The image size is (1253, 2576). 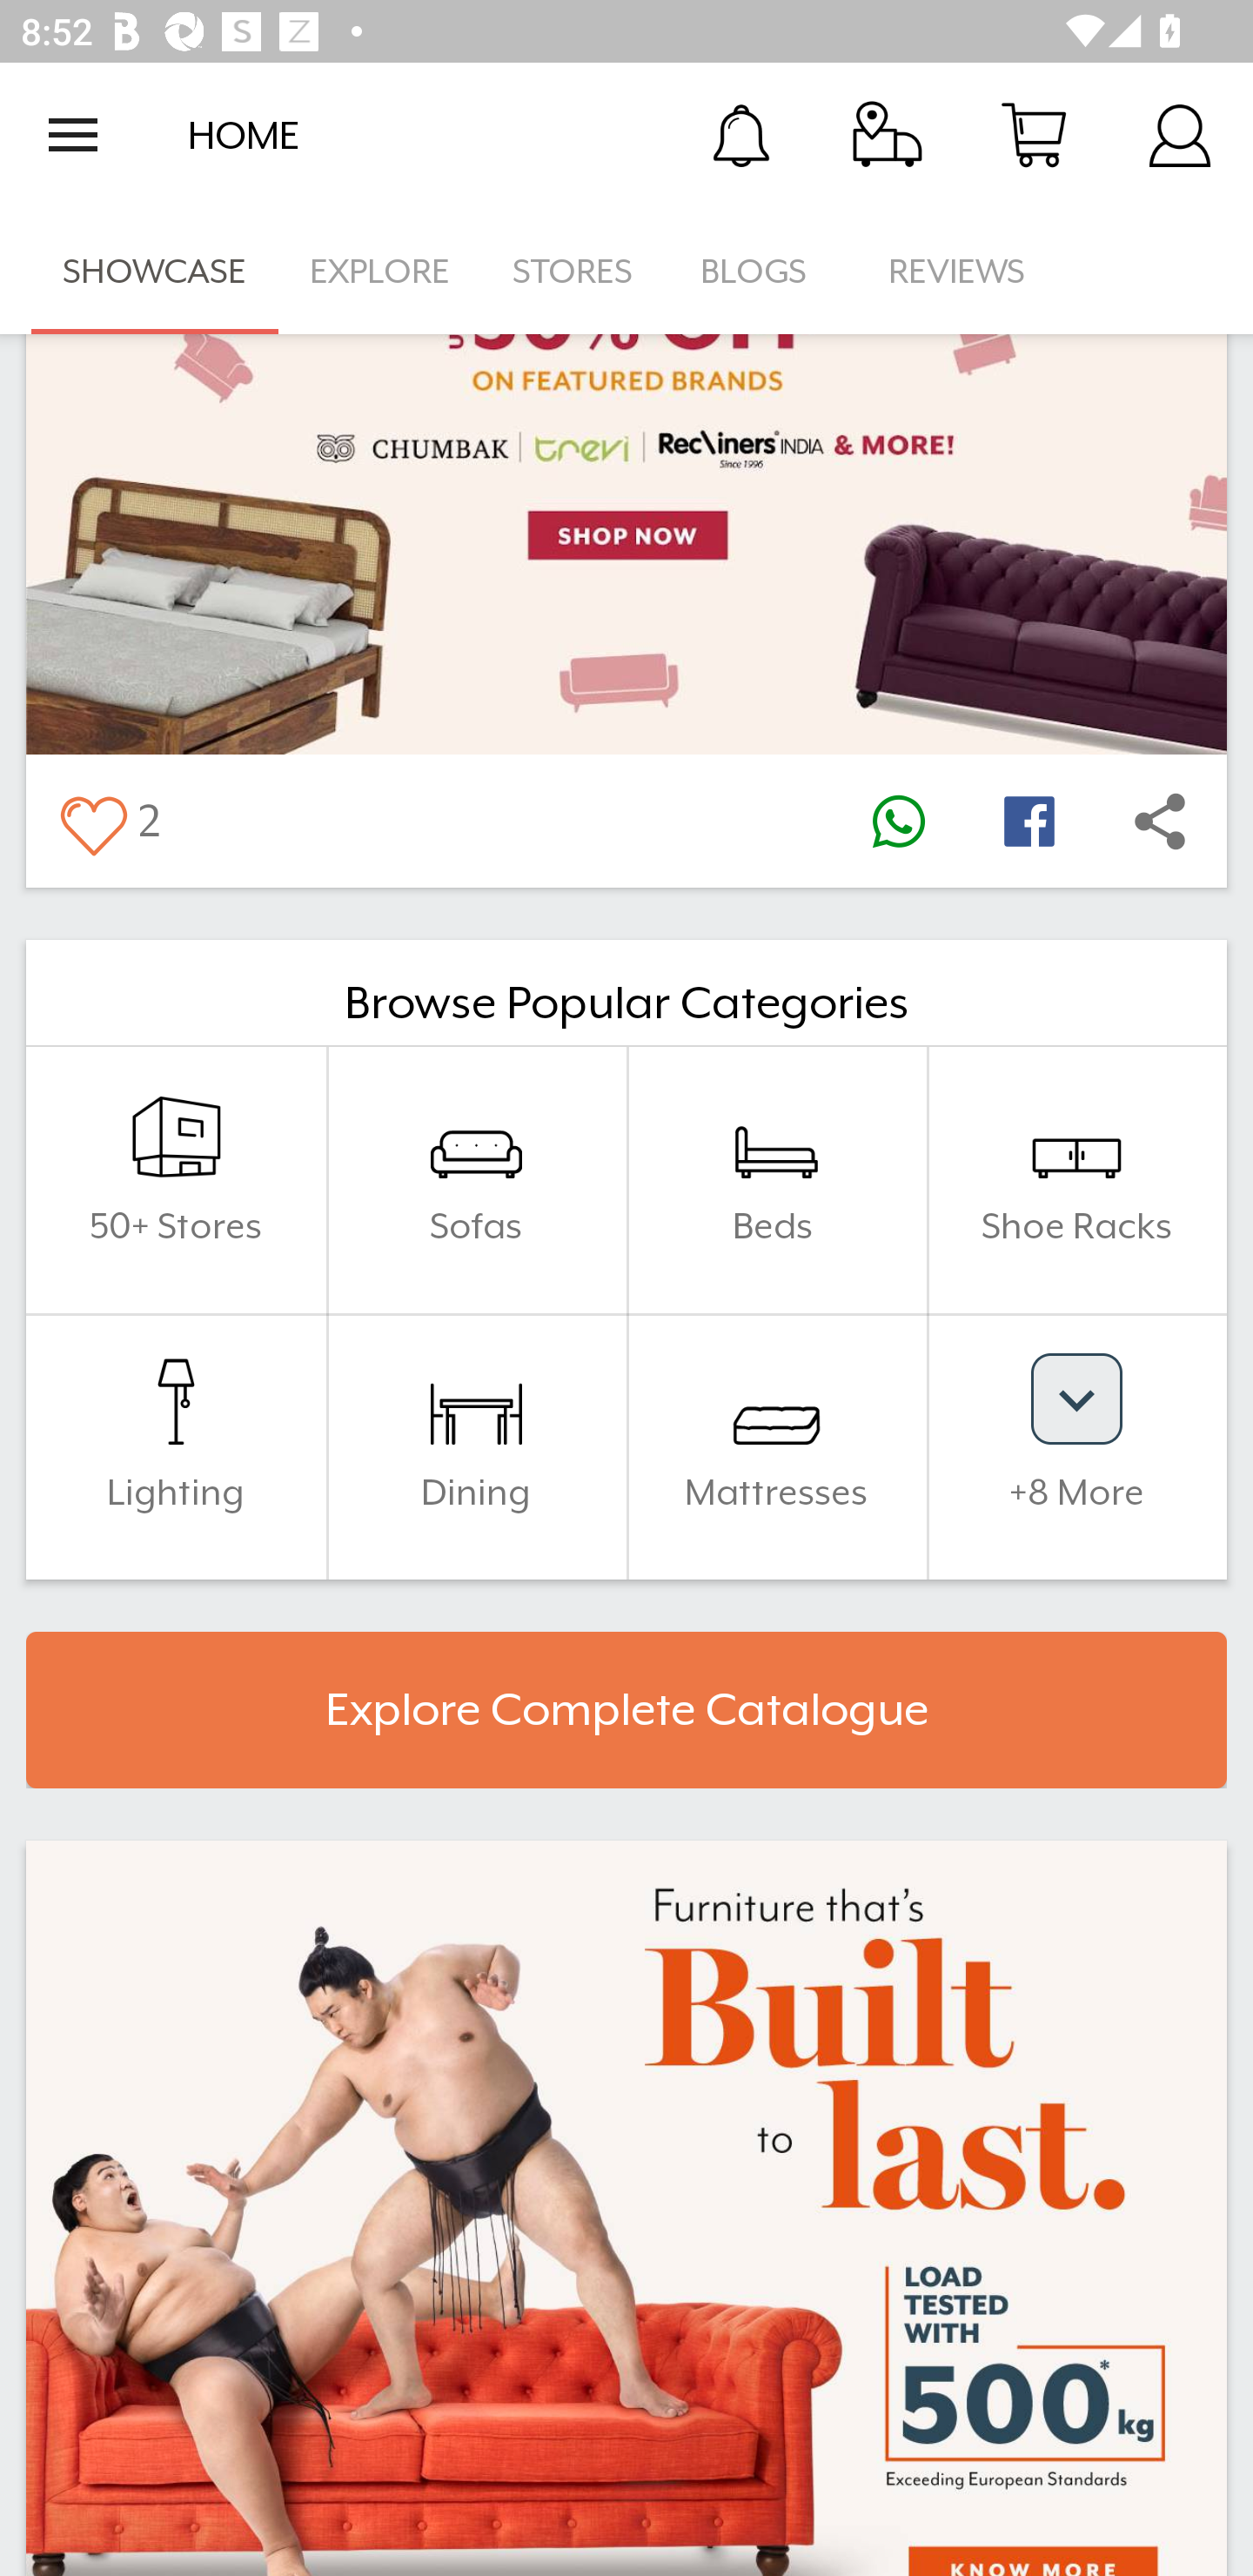 What do you see at coordinates (476, 1446) in the screenshot?
I see `Dining` at bounding box center [476, 1446].